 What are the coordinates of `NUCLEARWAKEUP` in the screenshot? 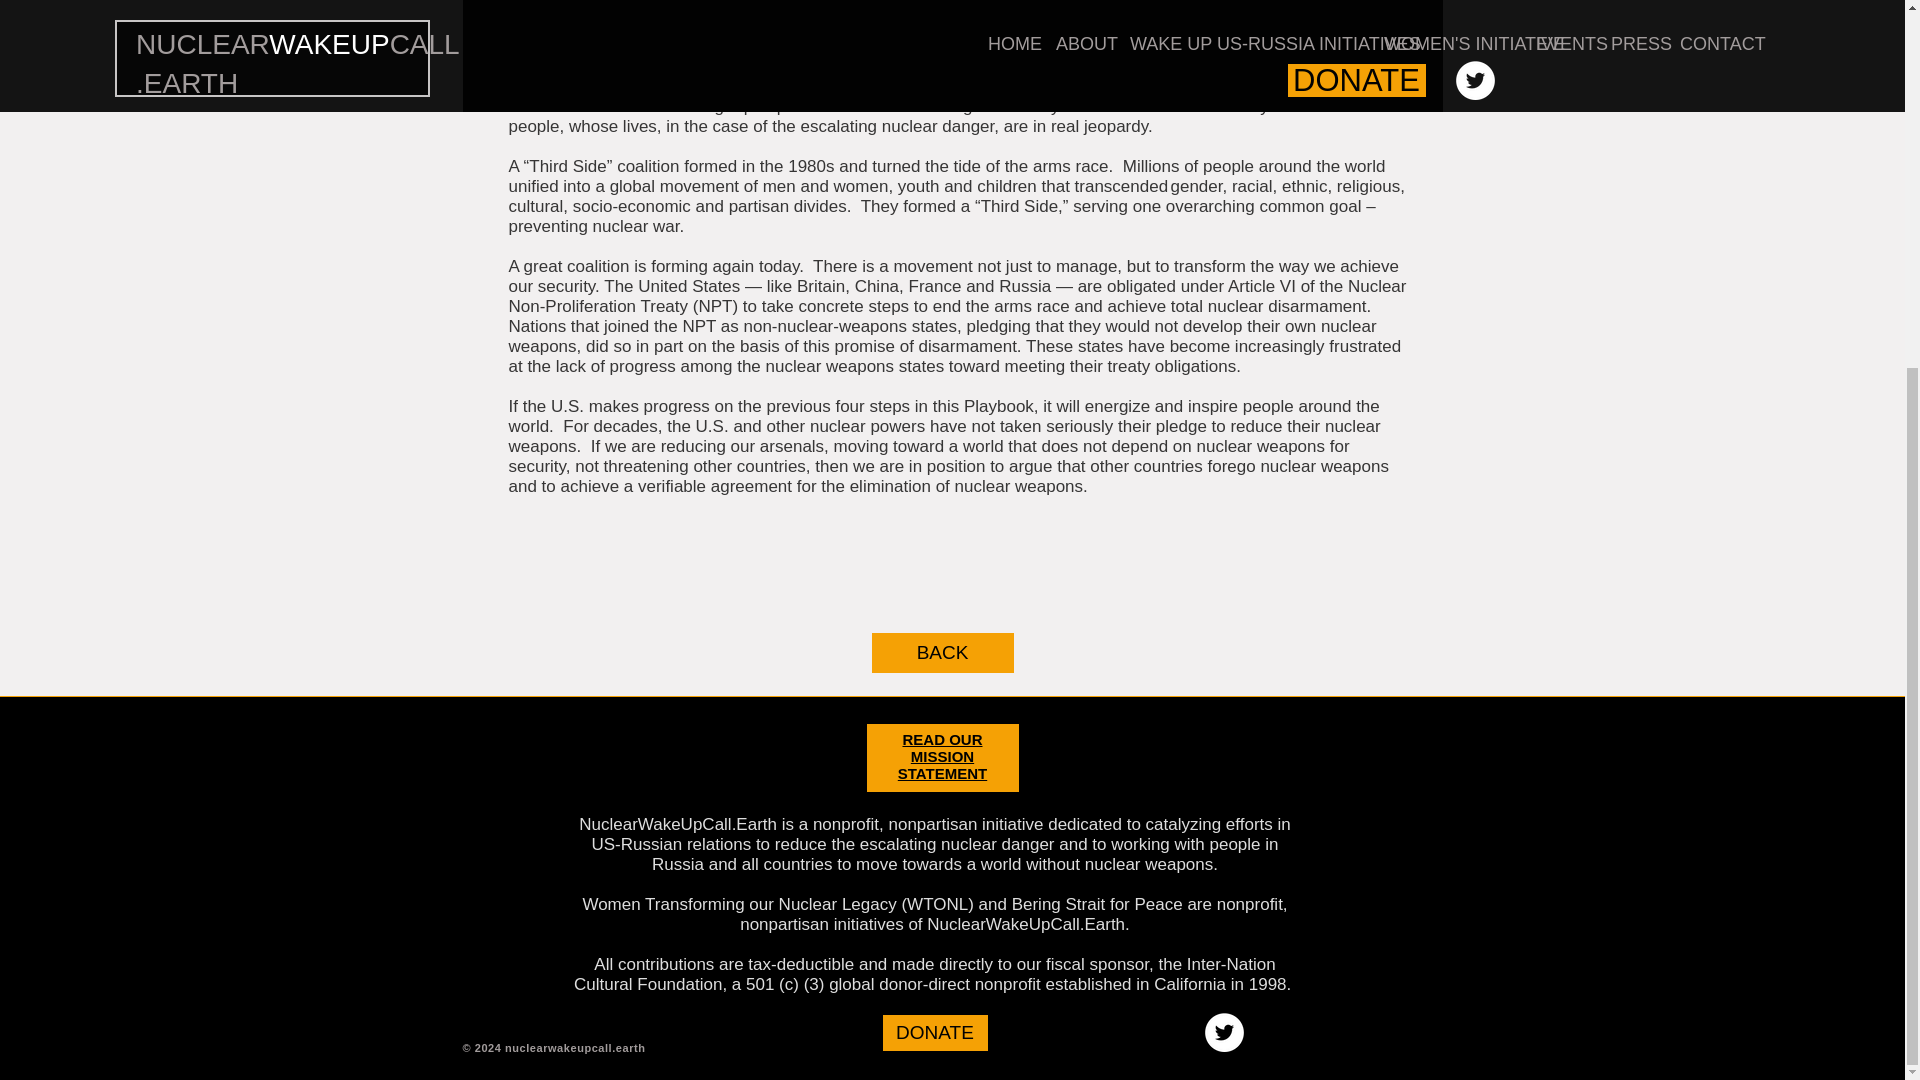 It's located at (266, 988).